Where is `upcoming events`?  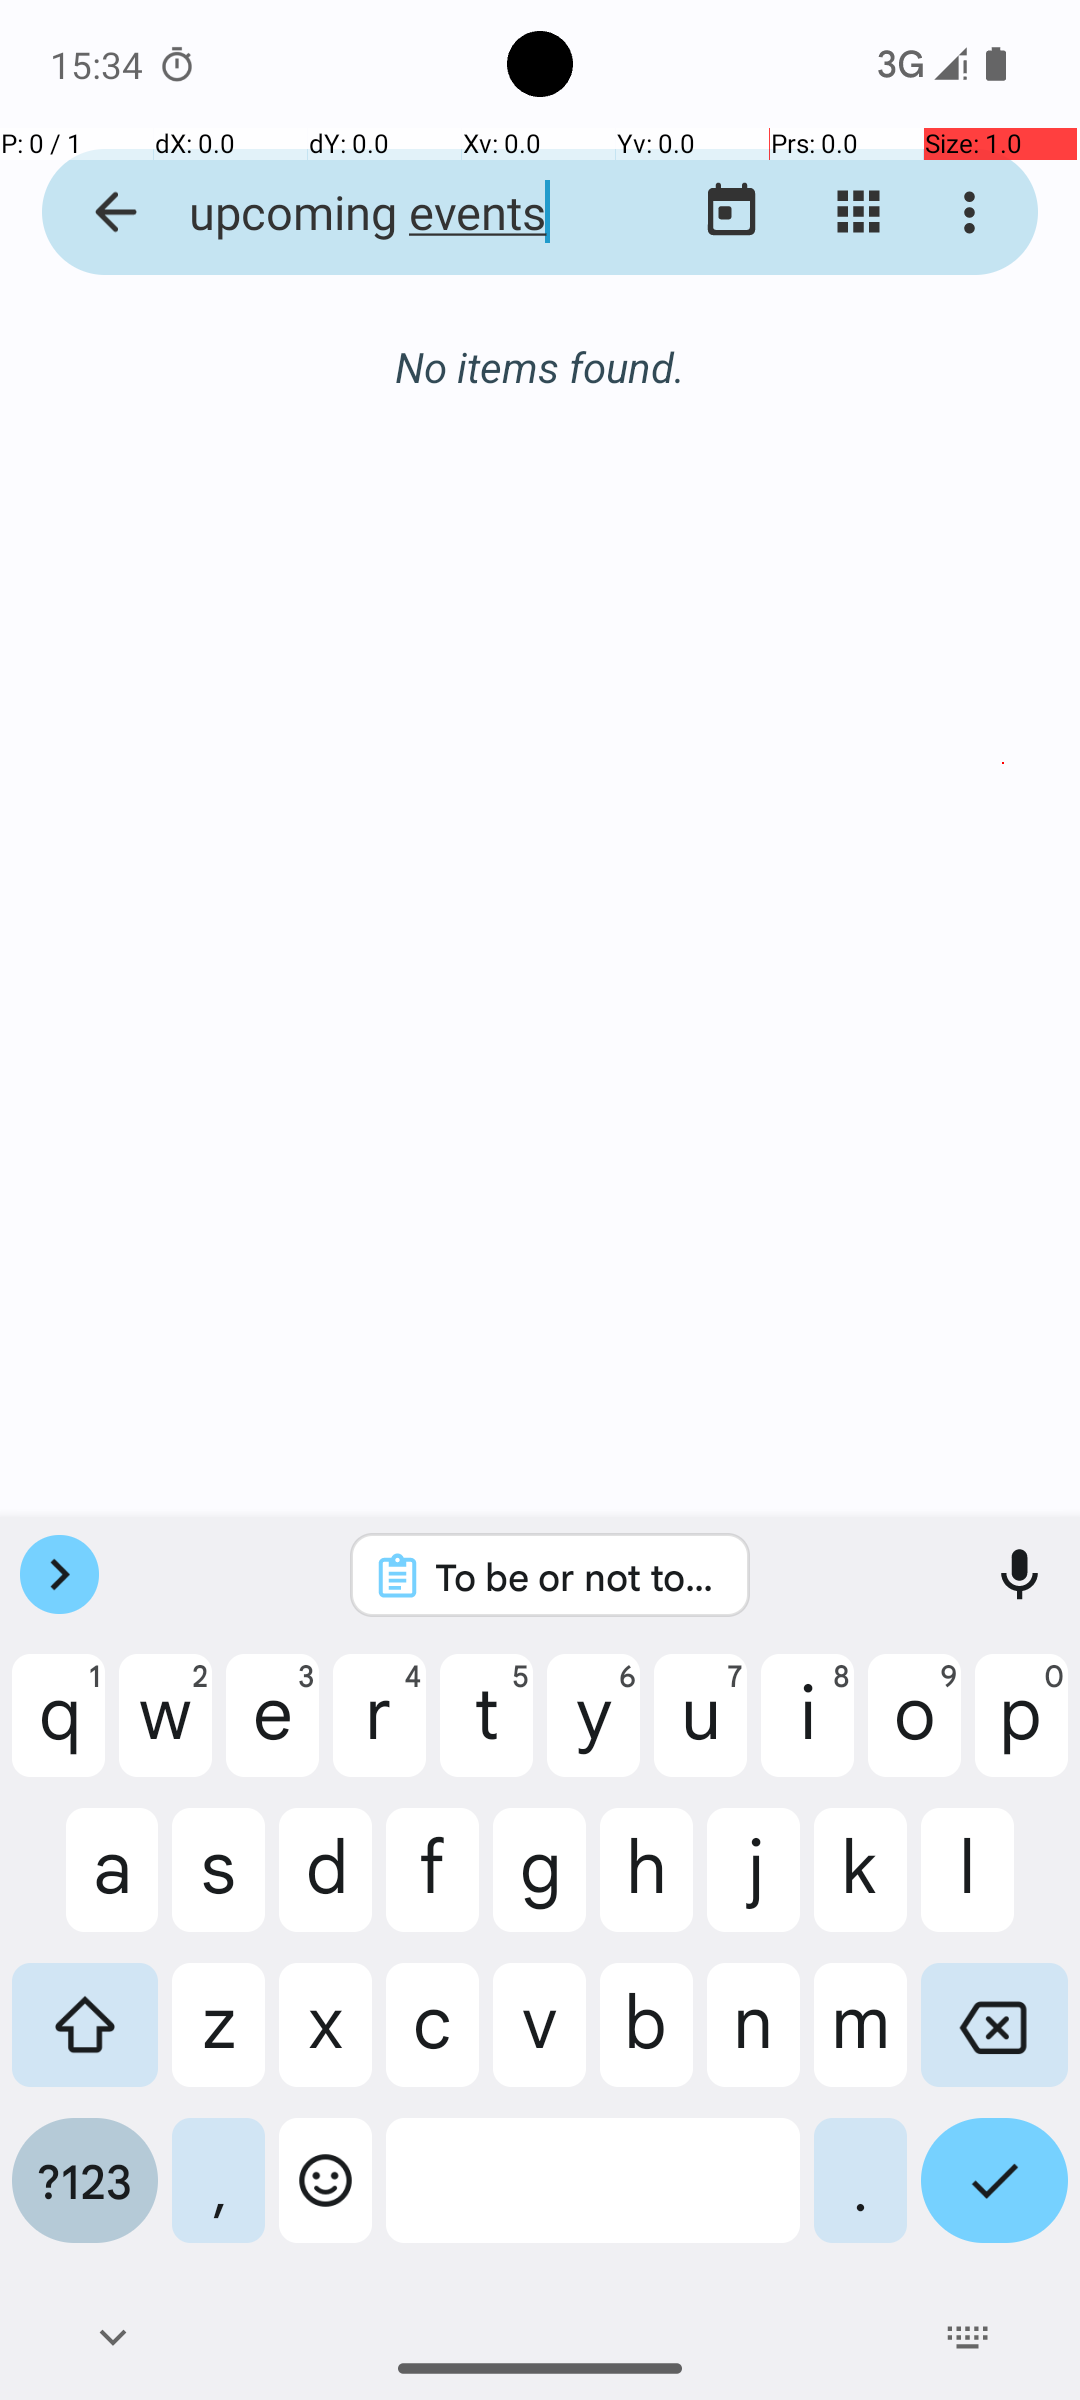 upcoming events is located at coordinates (386, 212).